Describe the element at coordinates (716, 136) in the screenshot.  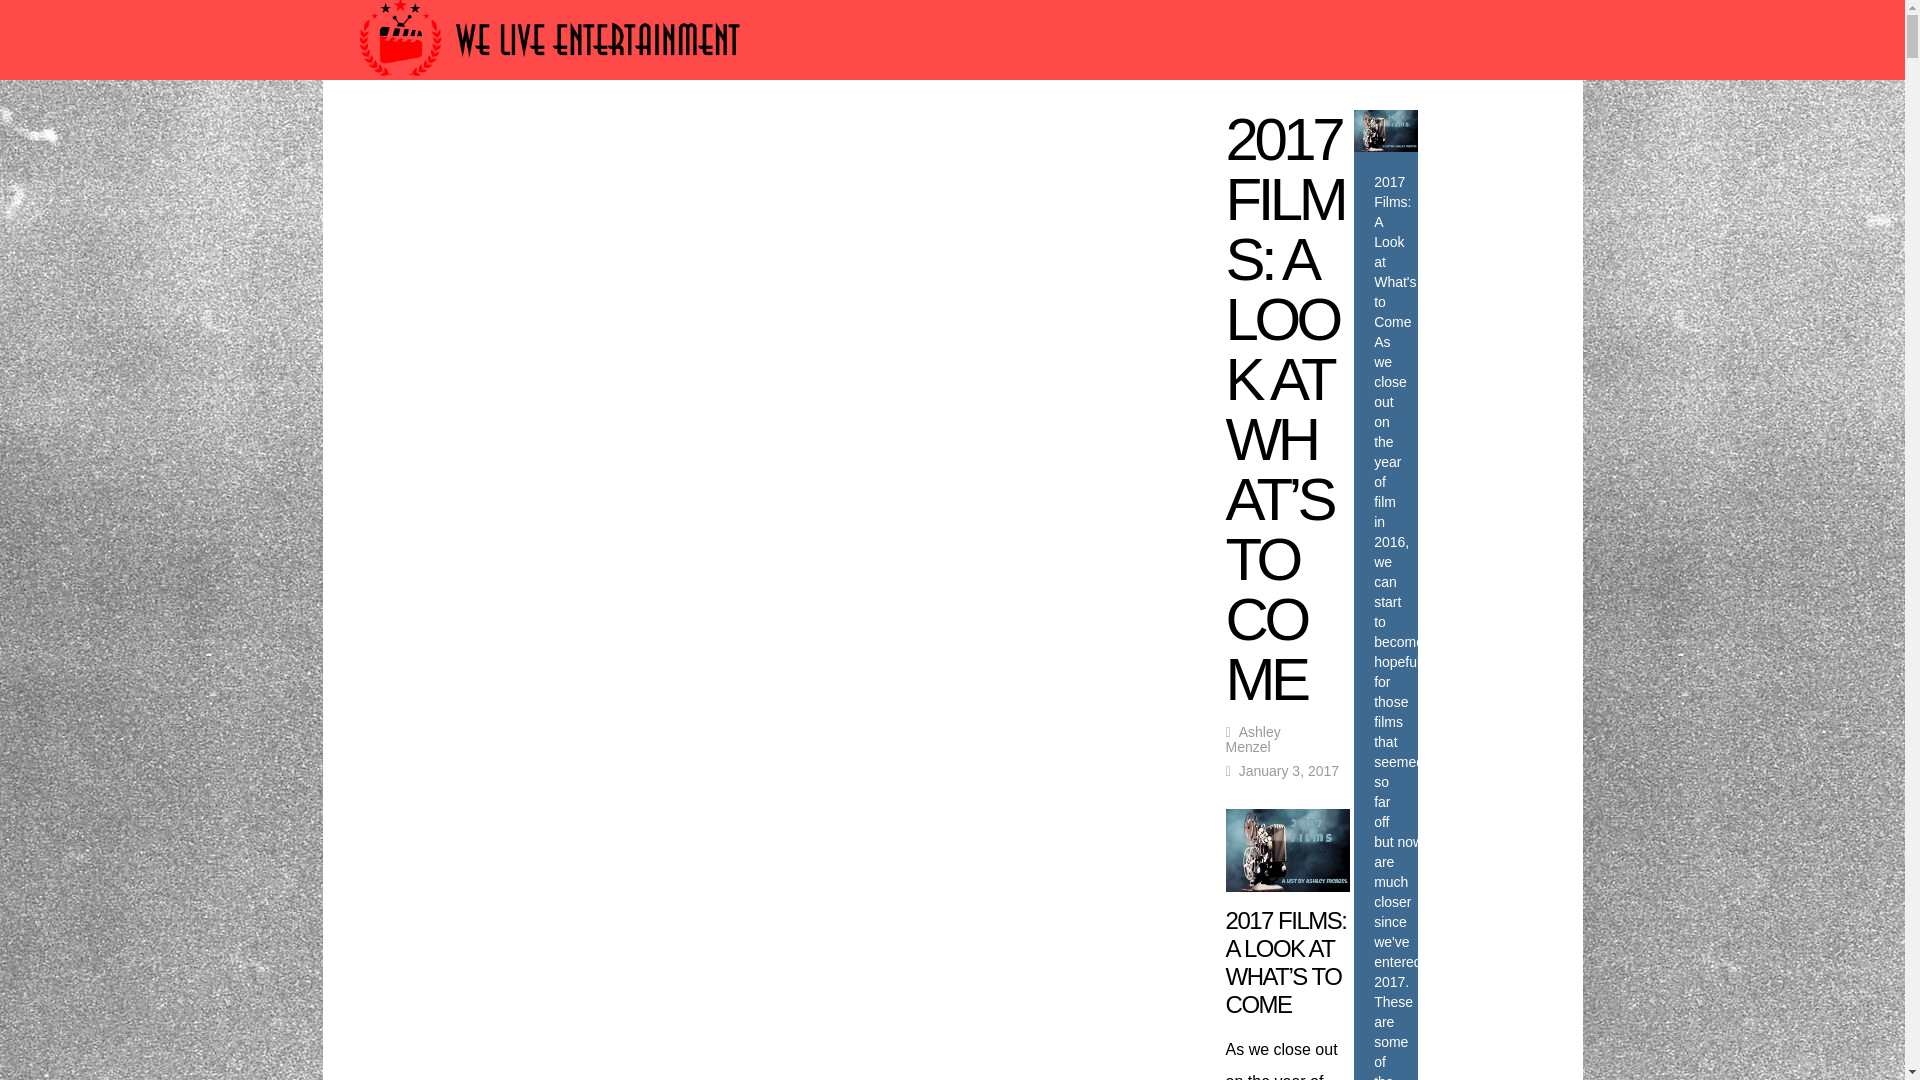
I see `WE LIVE FILM` at that location.